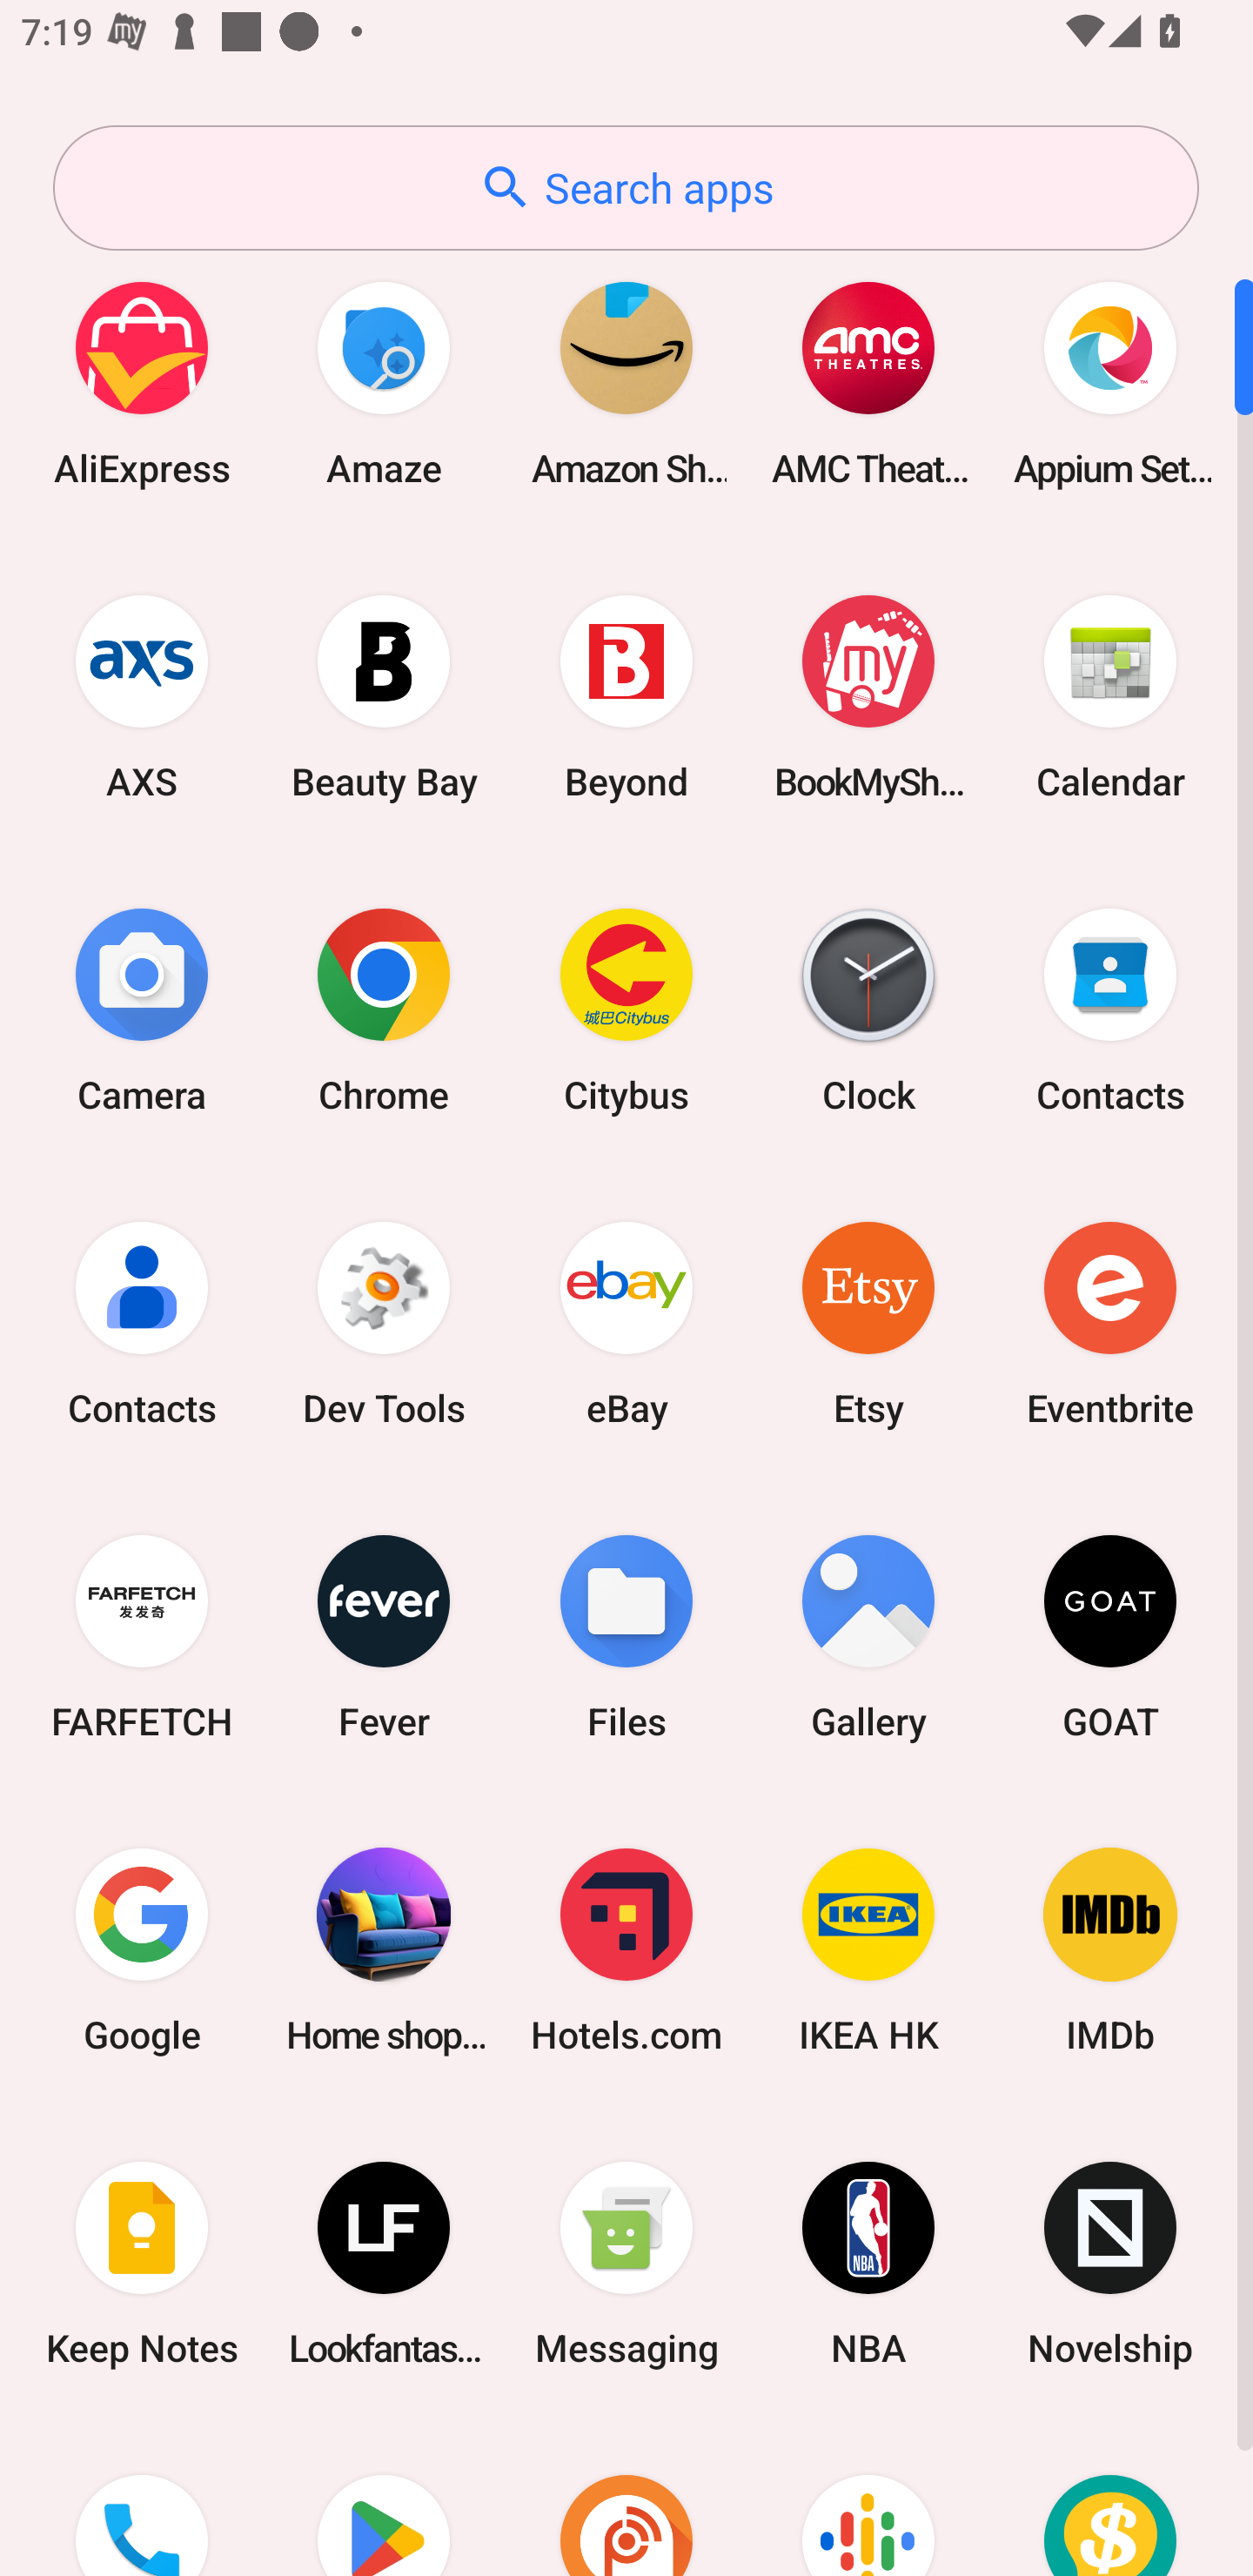 The image size is (1253, 2576). I want to click on IMDb, so click(1110, 1949).